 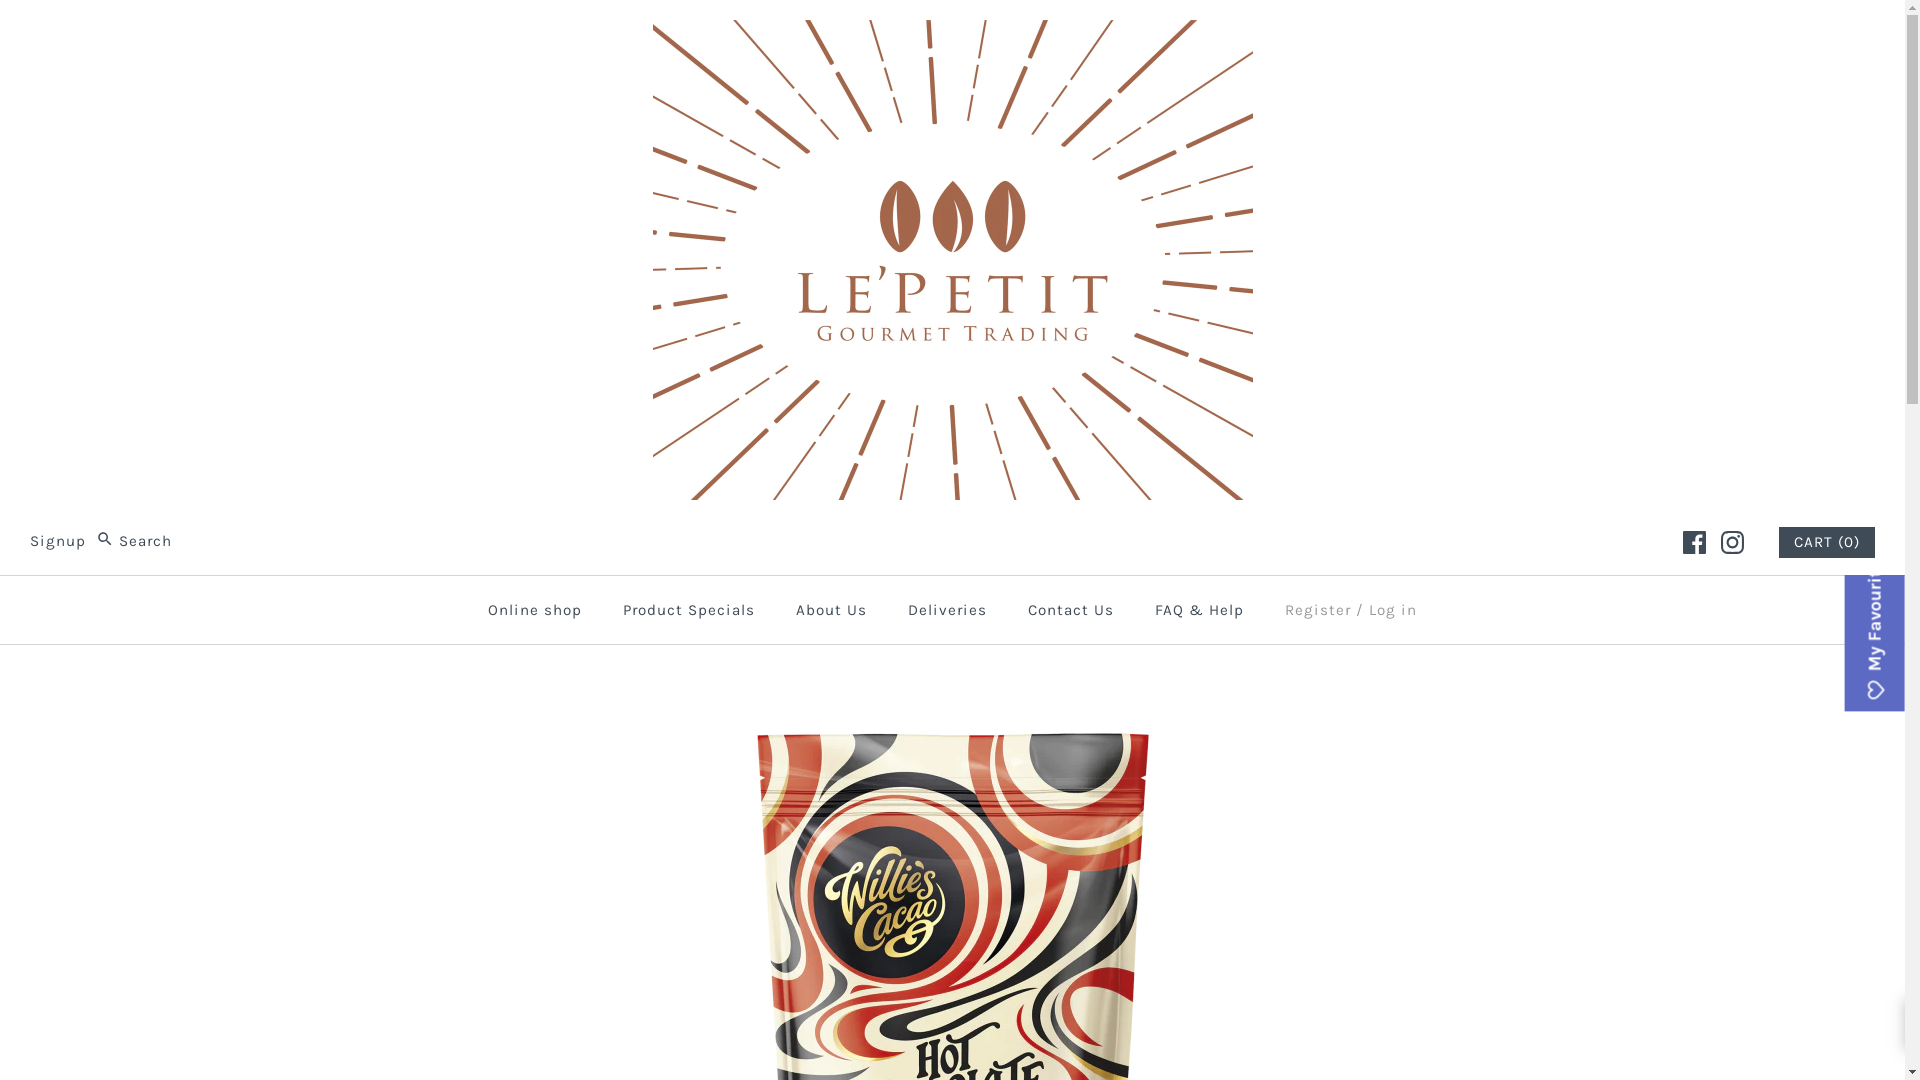 What do you see at coordinates (832, 610) in the screenshot?
I see `About Us` at bounding box center [832, 610].